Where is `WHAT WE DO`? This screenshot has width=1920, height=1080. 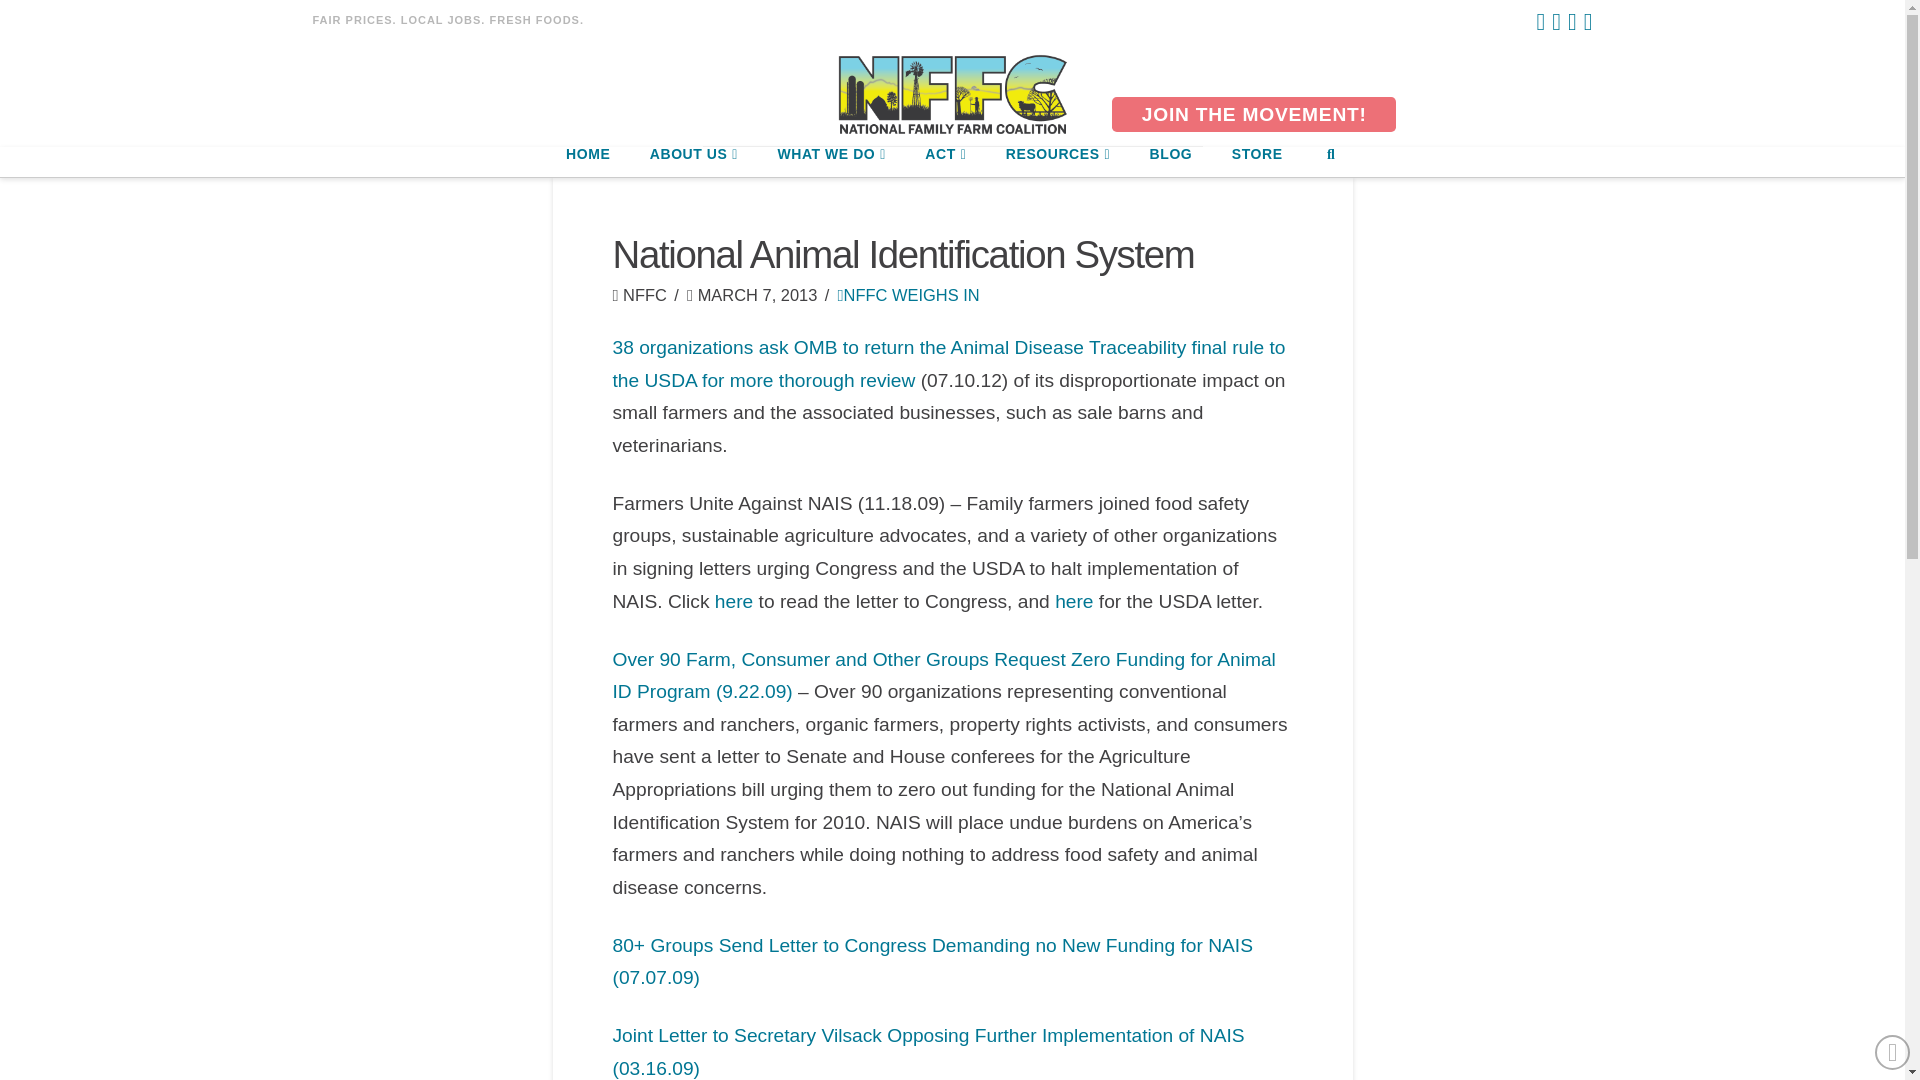 WHAT WE DO is located at coordinates (830, 162).